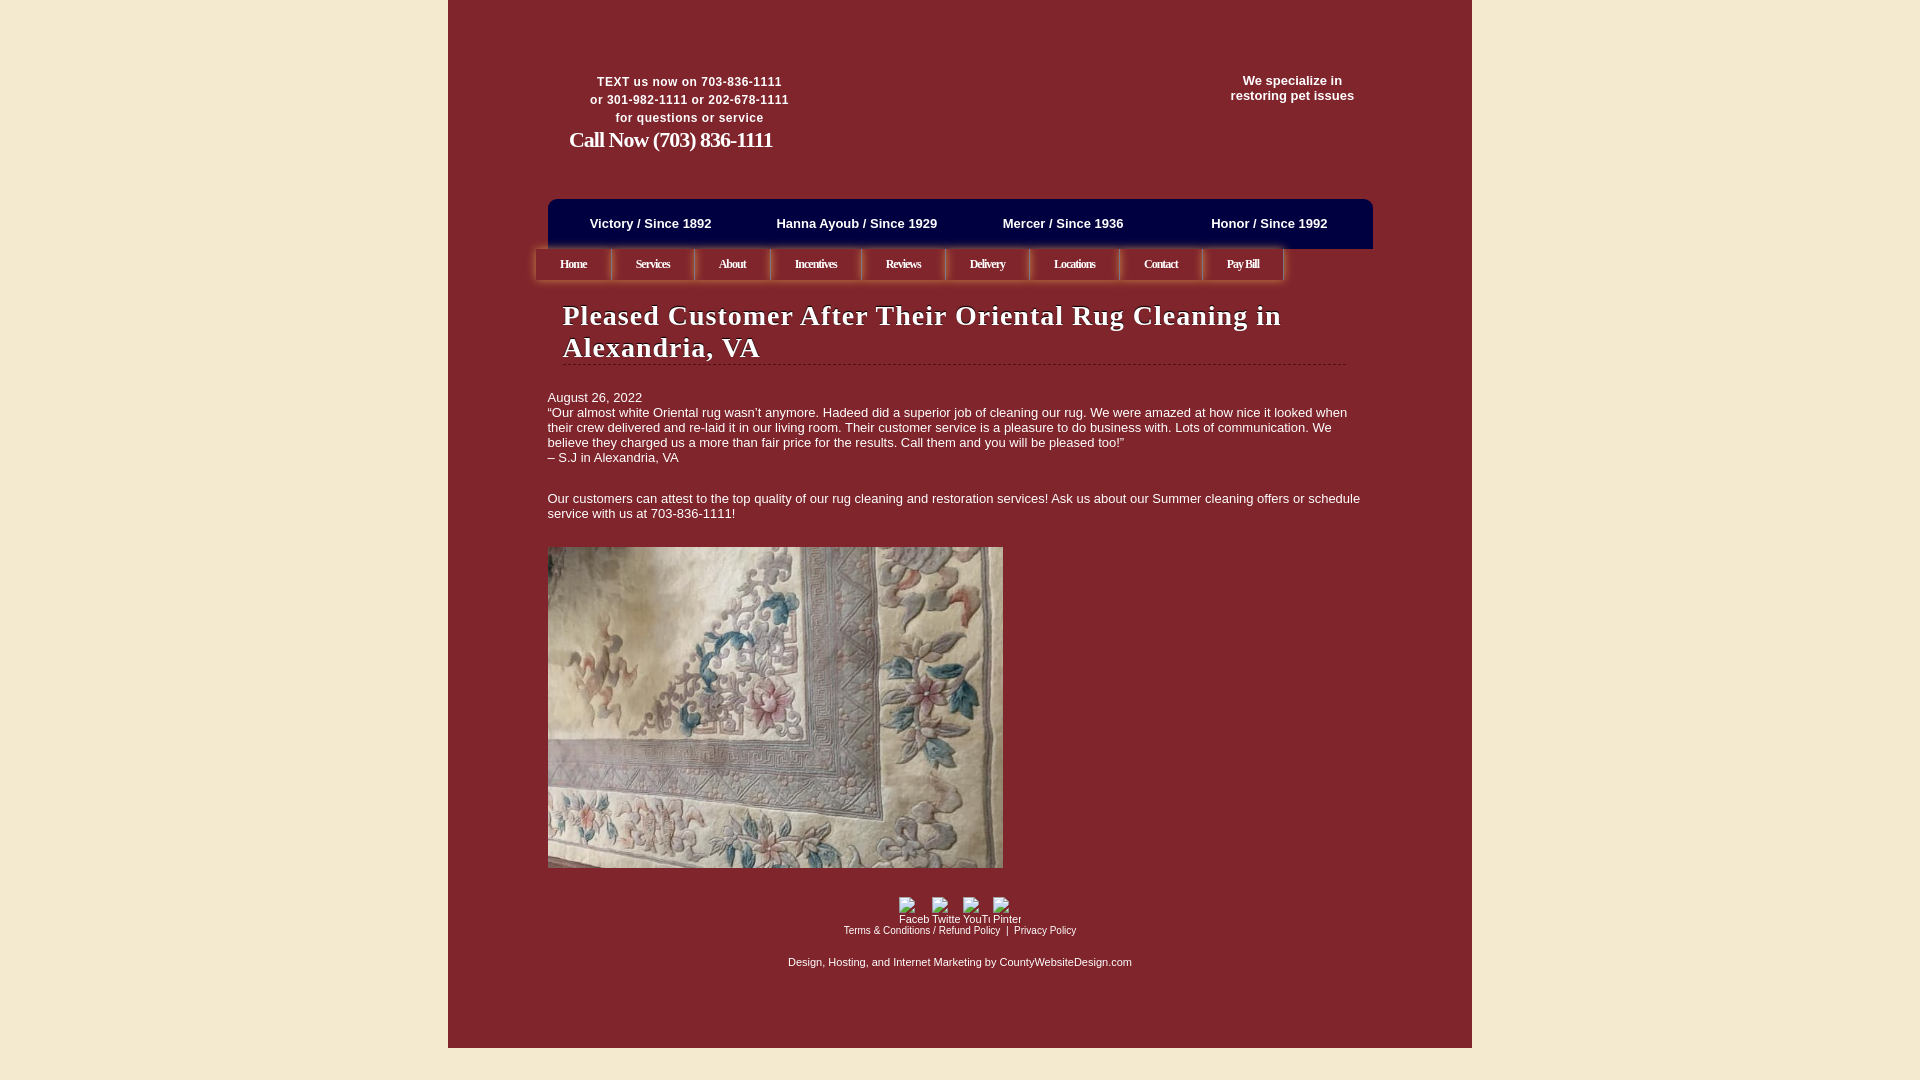  What do you see at coordinates (574, 264) in the screenshot?
I see `Home` at bounding box center [574, 264].